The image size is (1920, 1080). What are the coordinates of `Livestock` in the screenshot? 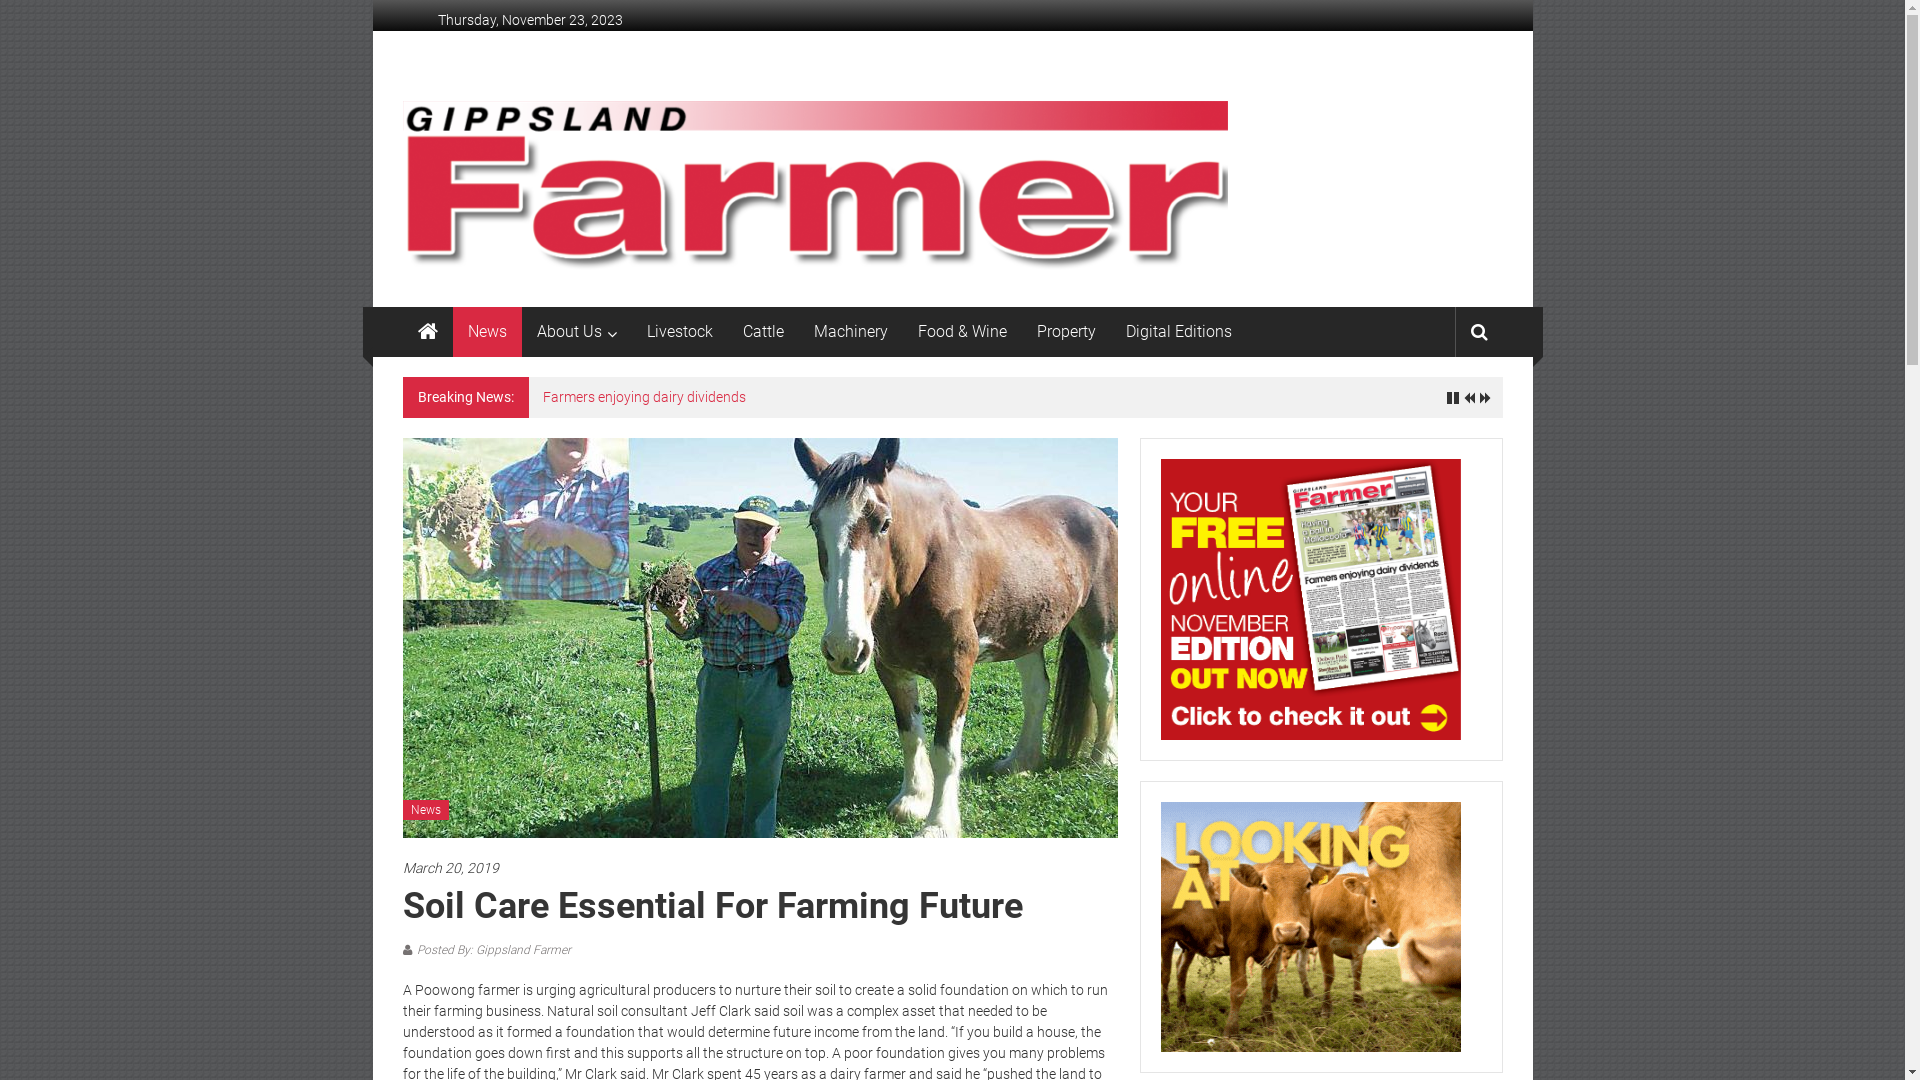 It's located at (679, 332).